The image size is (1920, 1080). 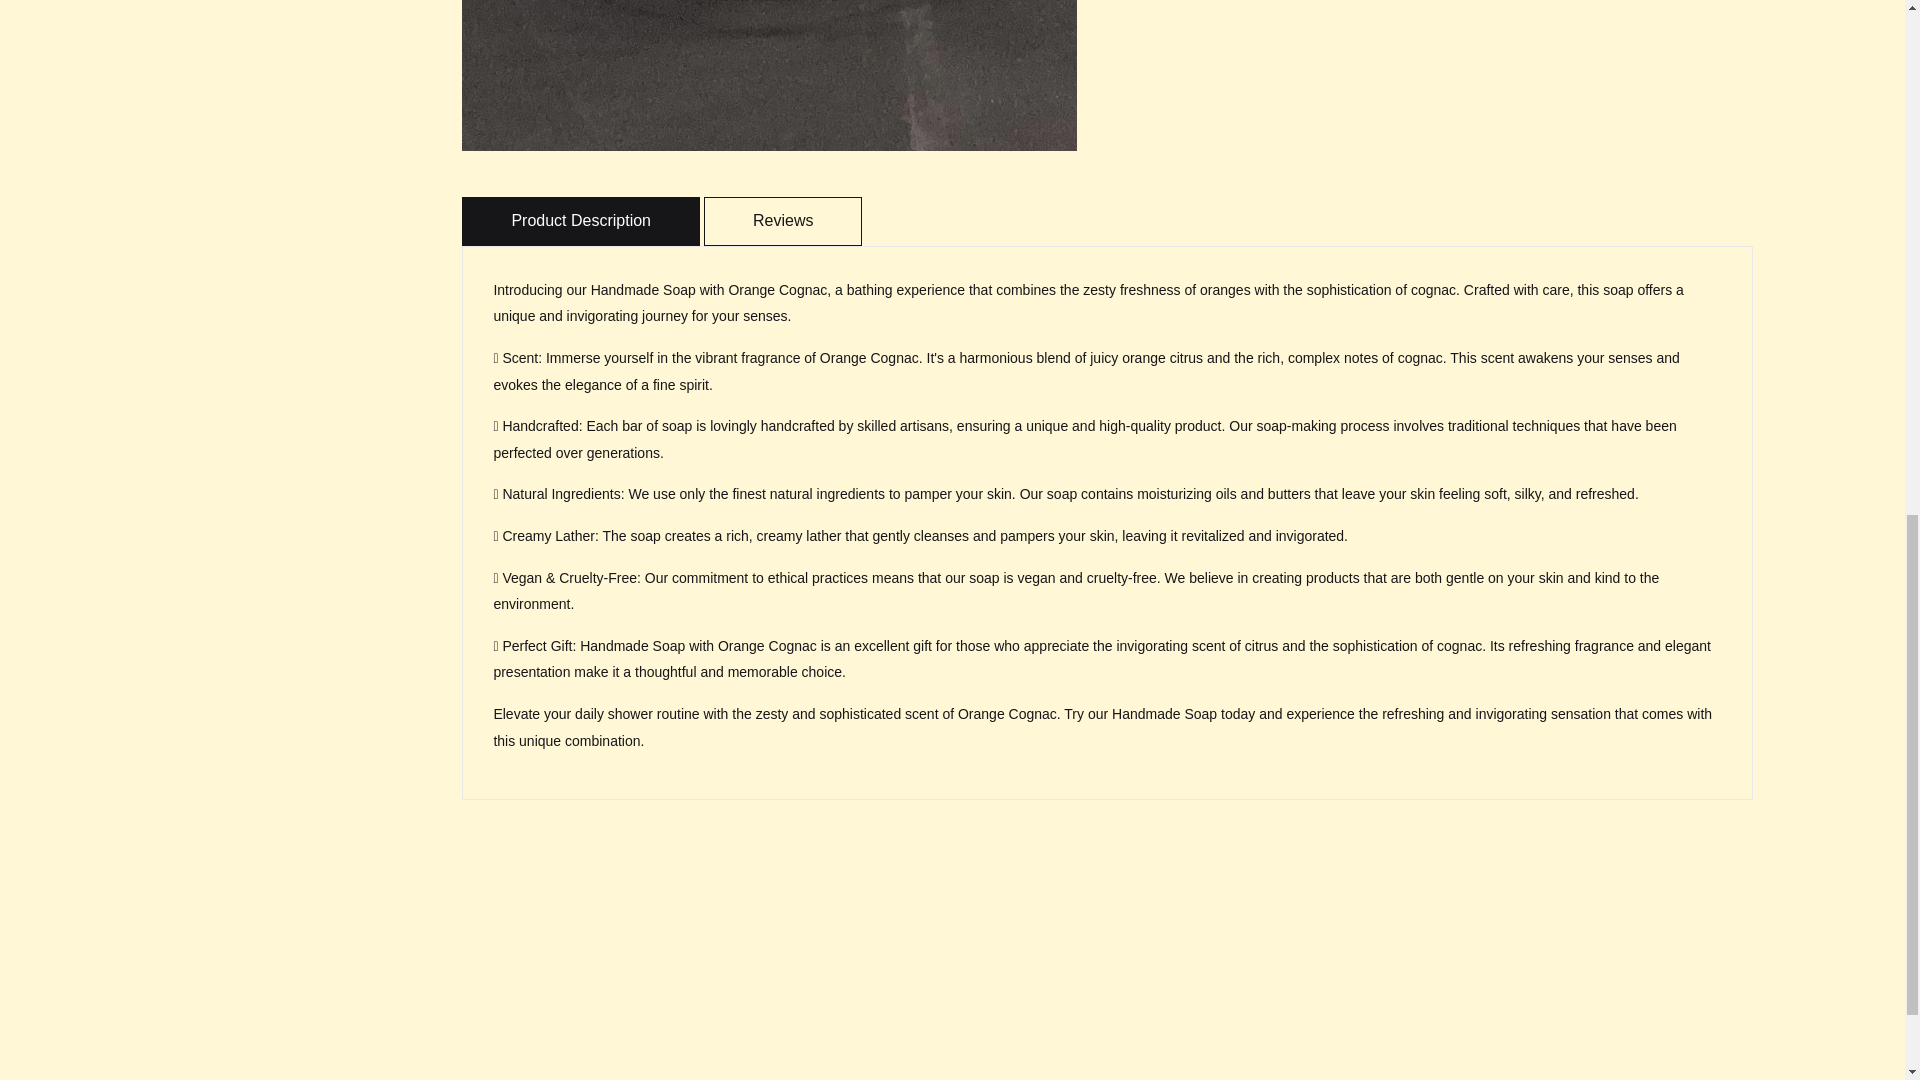 What do you see at coordinates (770, 76) in the screenshot?
I see `Dream` at bounding box center [770, 76].